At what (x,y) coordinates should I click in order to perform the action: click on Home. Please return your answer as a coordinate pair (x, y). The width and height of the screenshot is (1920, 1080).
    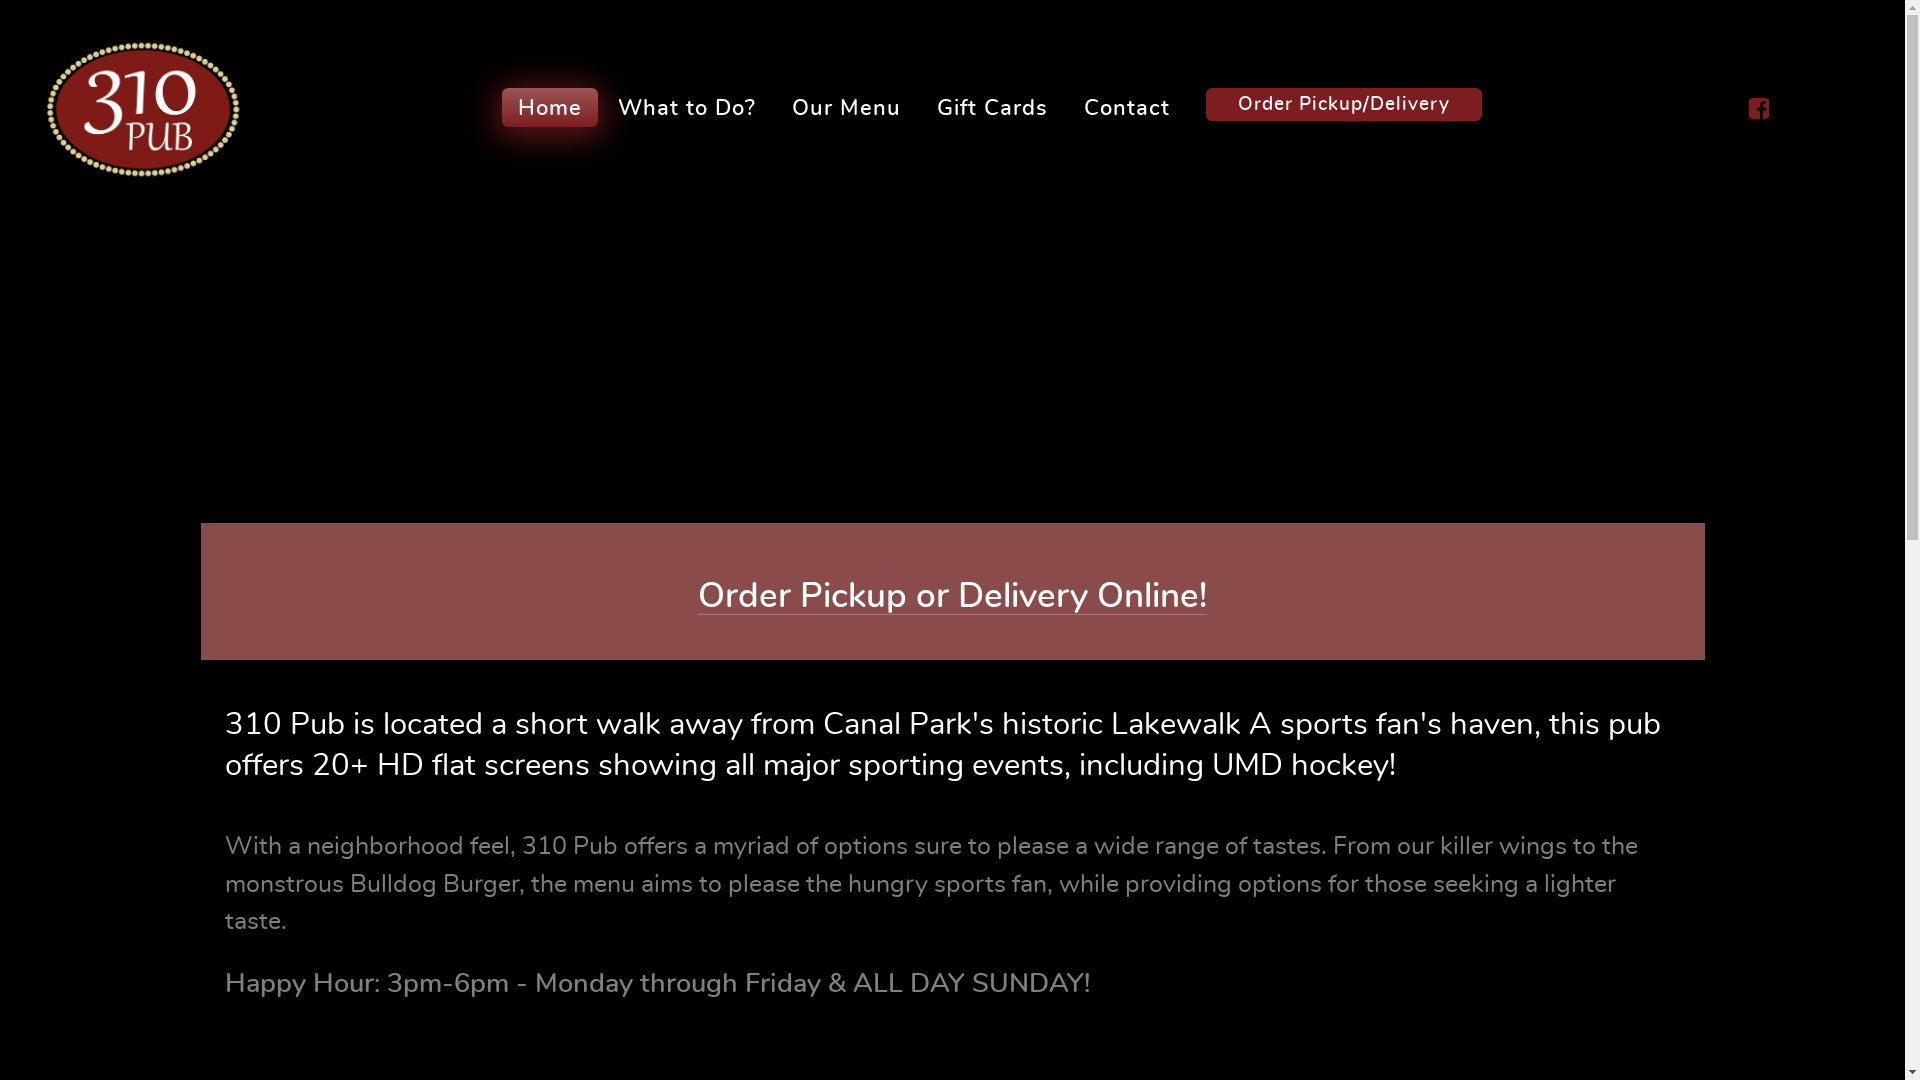
    Looking at the image, I should click on (550, 108).